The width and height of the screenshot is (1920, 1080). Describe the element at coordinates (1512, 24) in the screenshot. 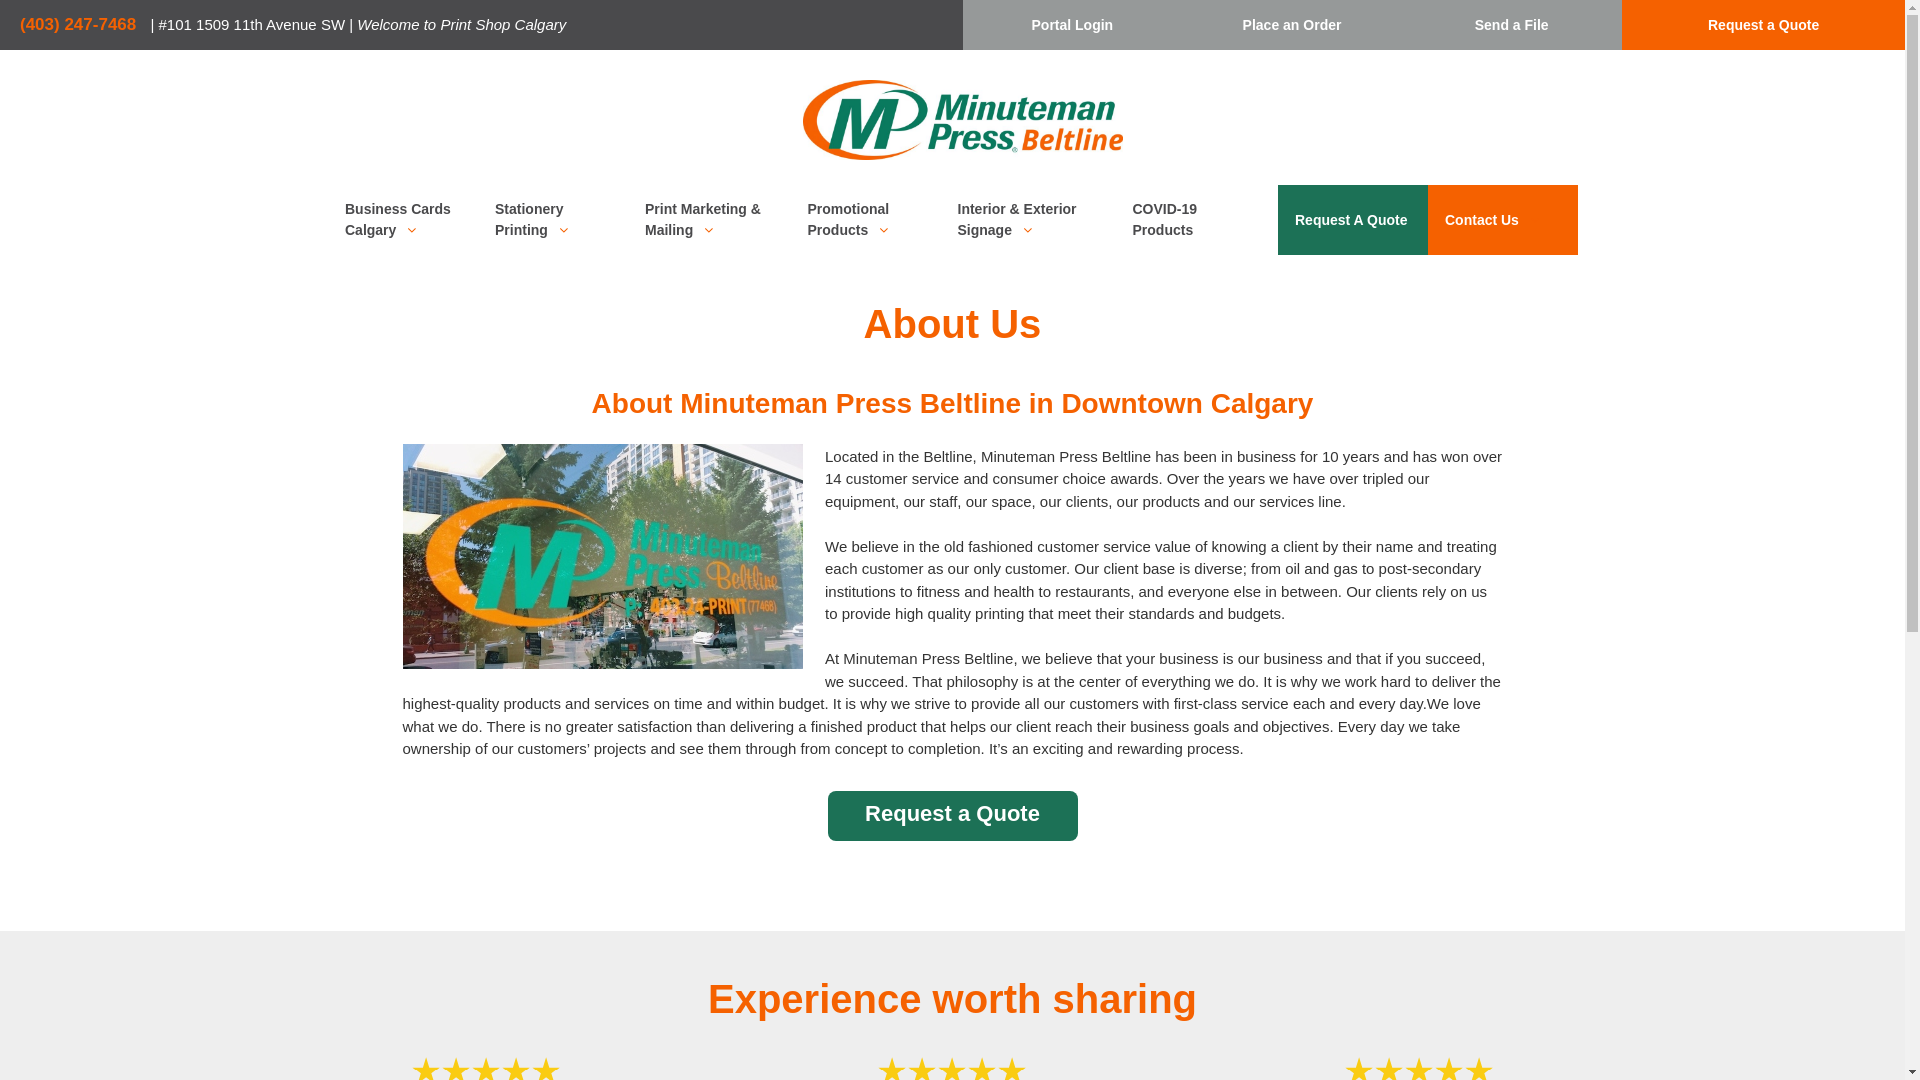

I see `Send a File to Minuteman Press in the Beltline` at that location.